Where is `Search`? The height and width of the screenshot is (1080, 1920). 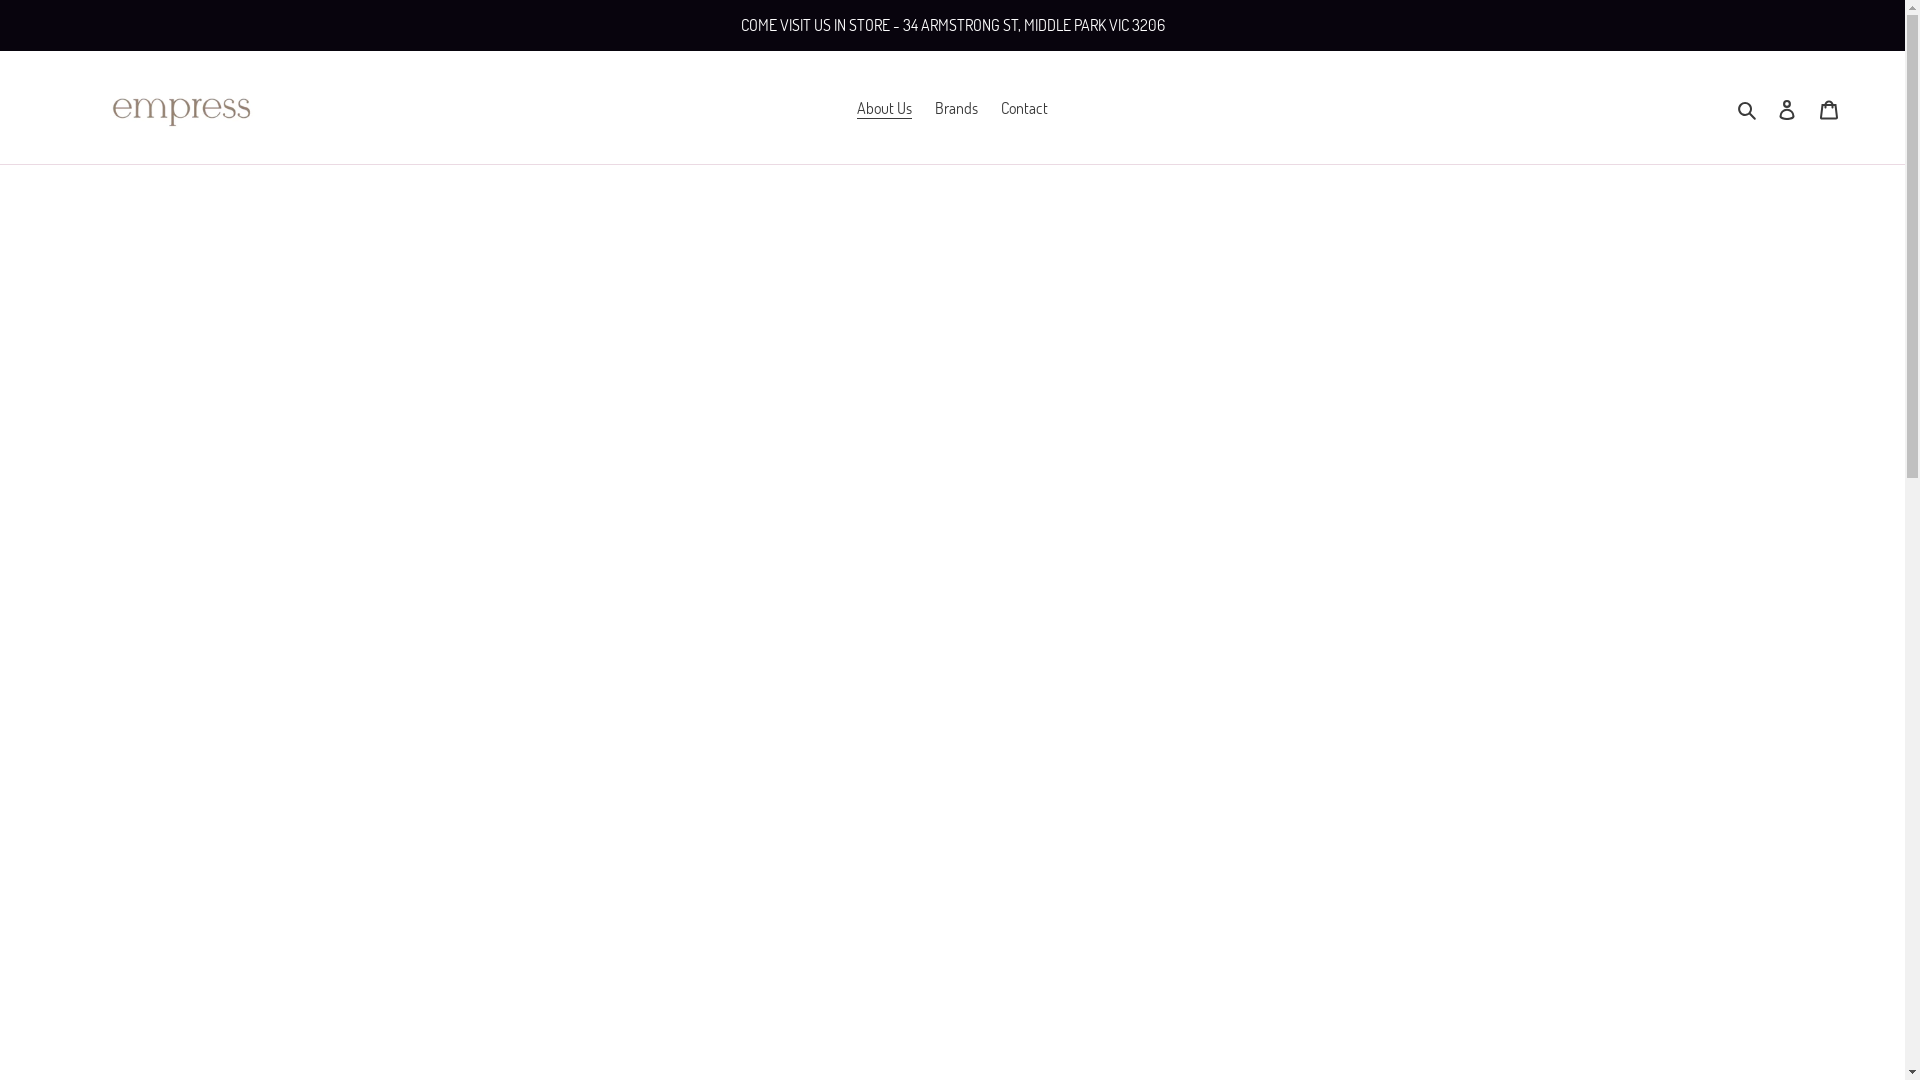 Search is located at coordinates (1748, 108).